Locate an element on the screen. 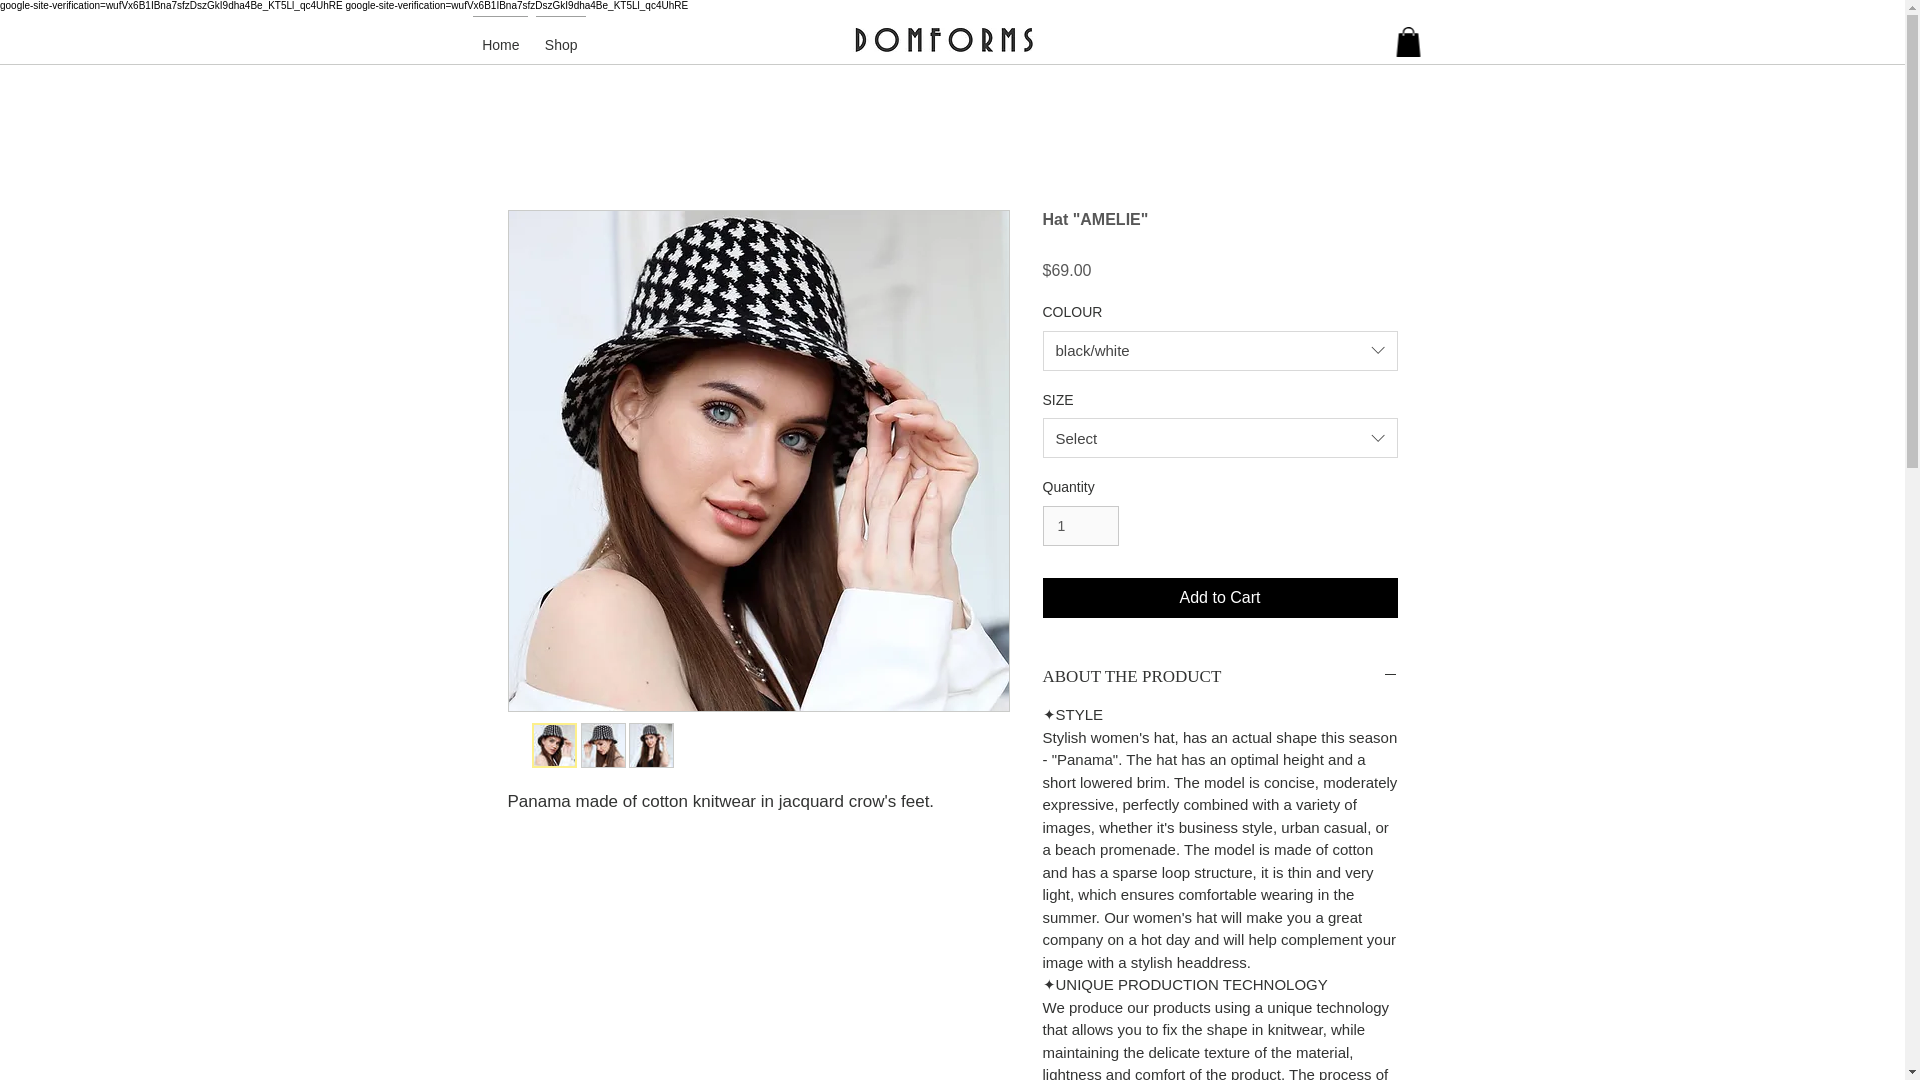  Add to Cart is located at coordinates (1220, 597).